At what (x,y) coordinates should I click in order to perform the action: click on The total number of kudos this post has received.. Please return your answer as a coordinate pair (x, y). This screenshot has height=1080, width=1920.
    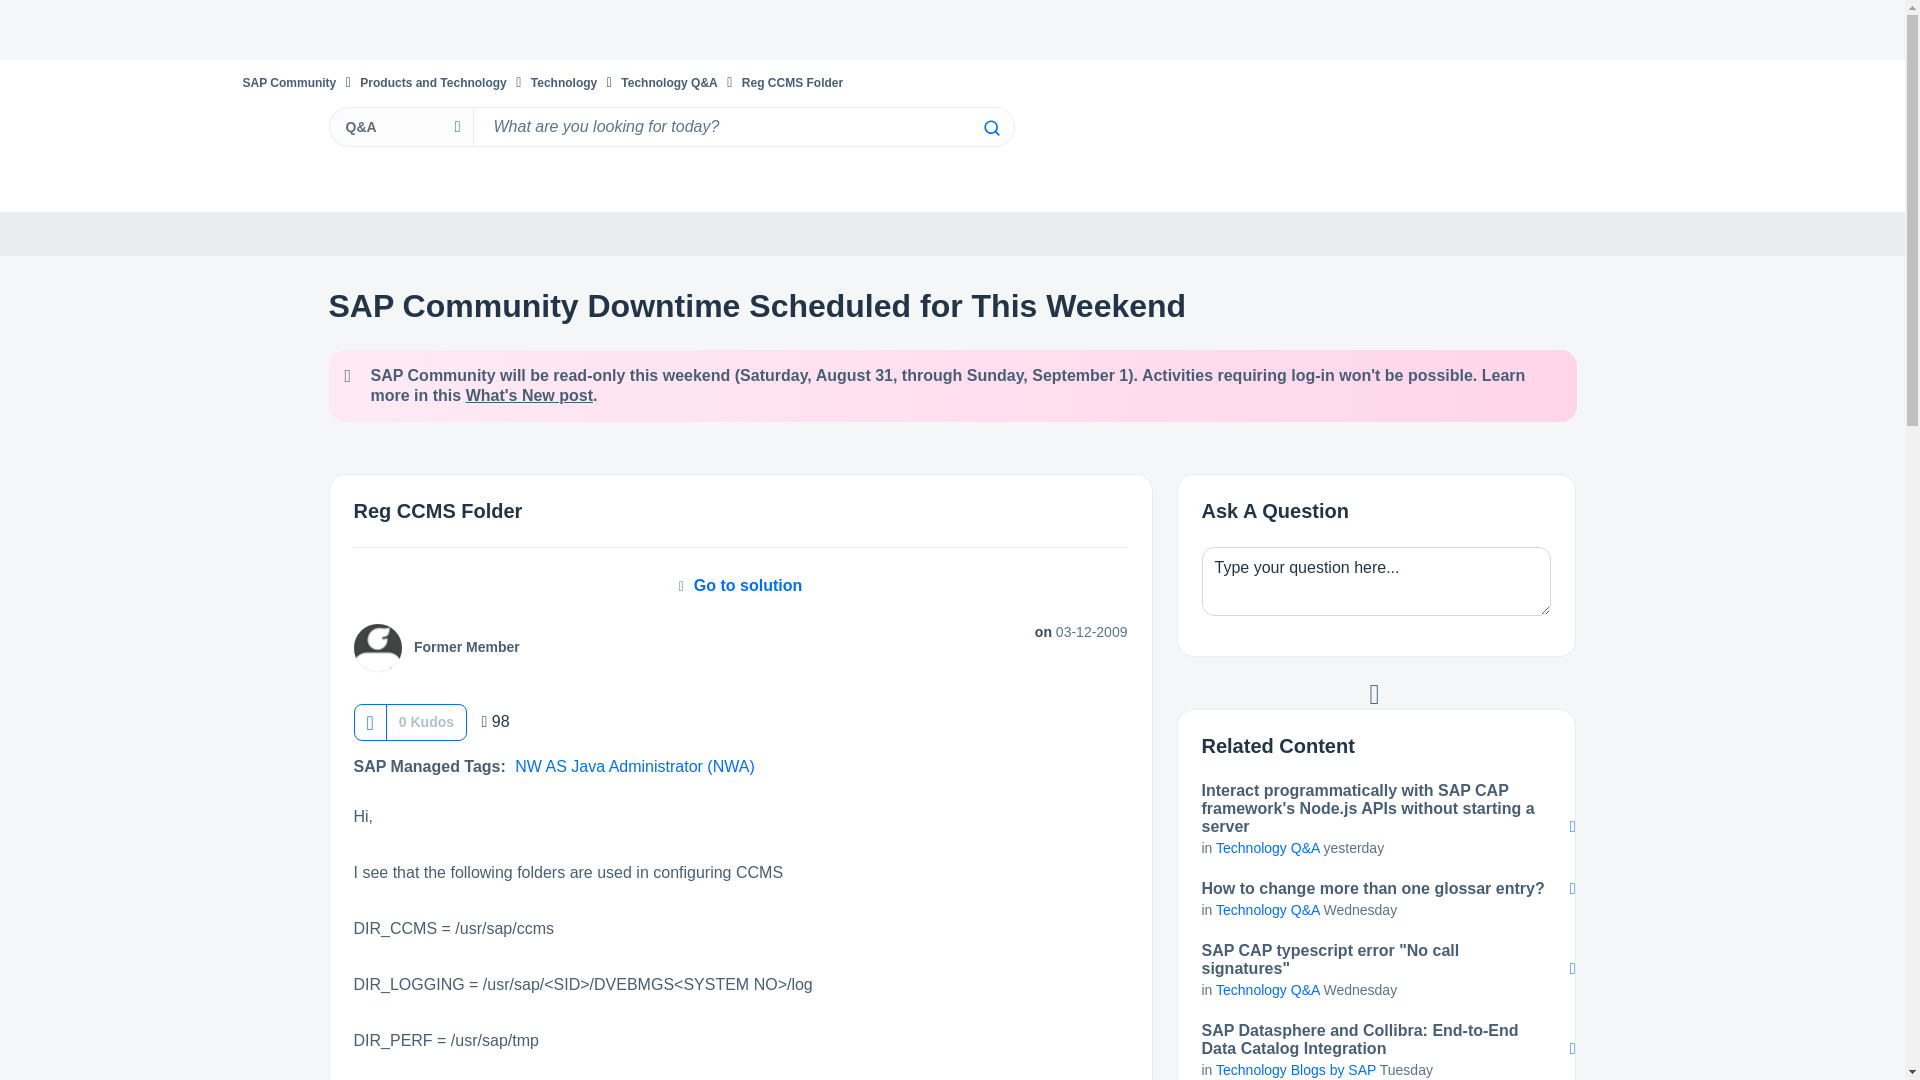
    Looking at the image, I should click on (426, 722).